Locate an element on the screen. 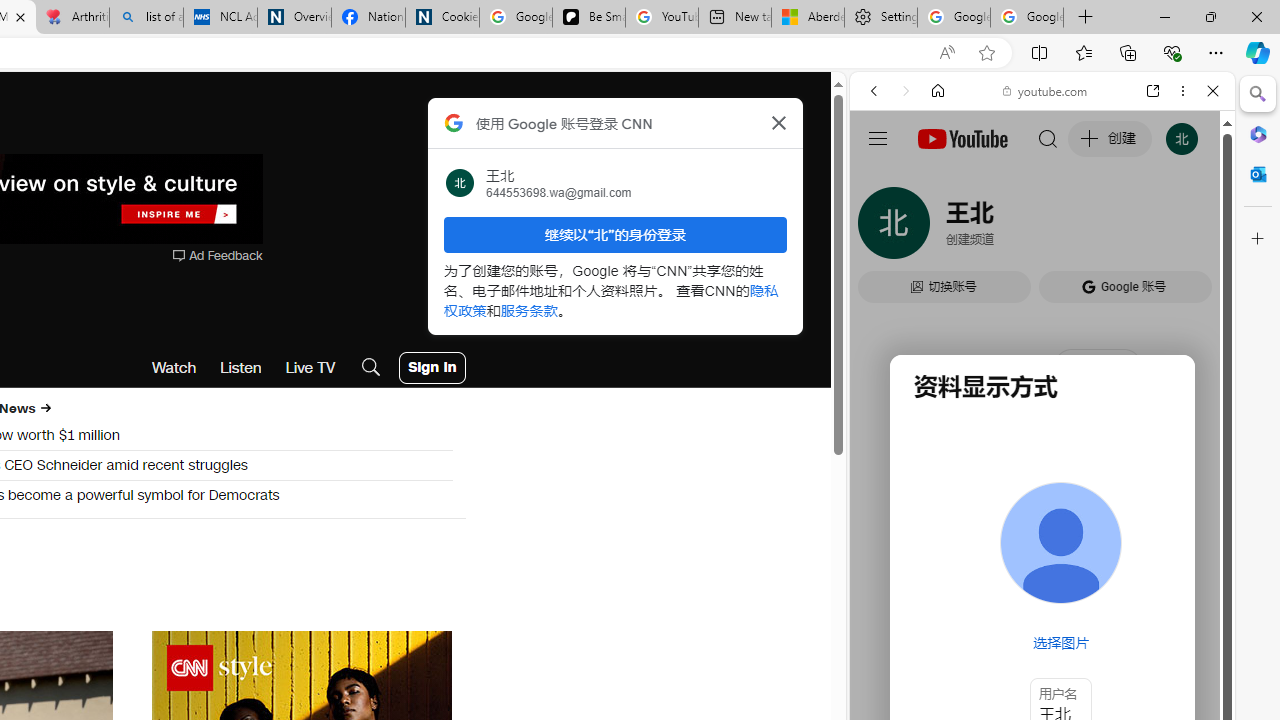 Image resolution: width=1280 pixels, height=720 pixels. Search Filter, VIDEOS is located at coordinates (1006, 228).